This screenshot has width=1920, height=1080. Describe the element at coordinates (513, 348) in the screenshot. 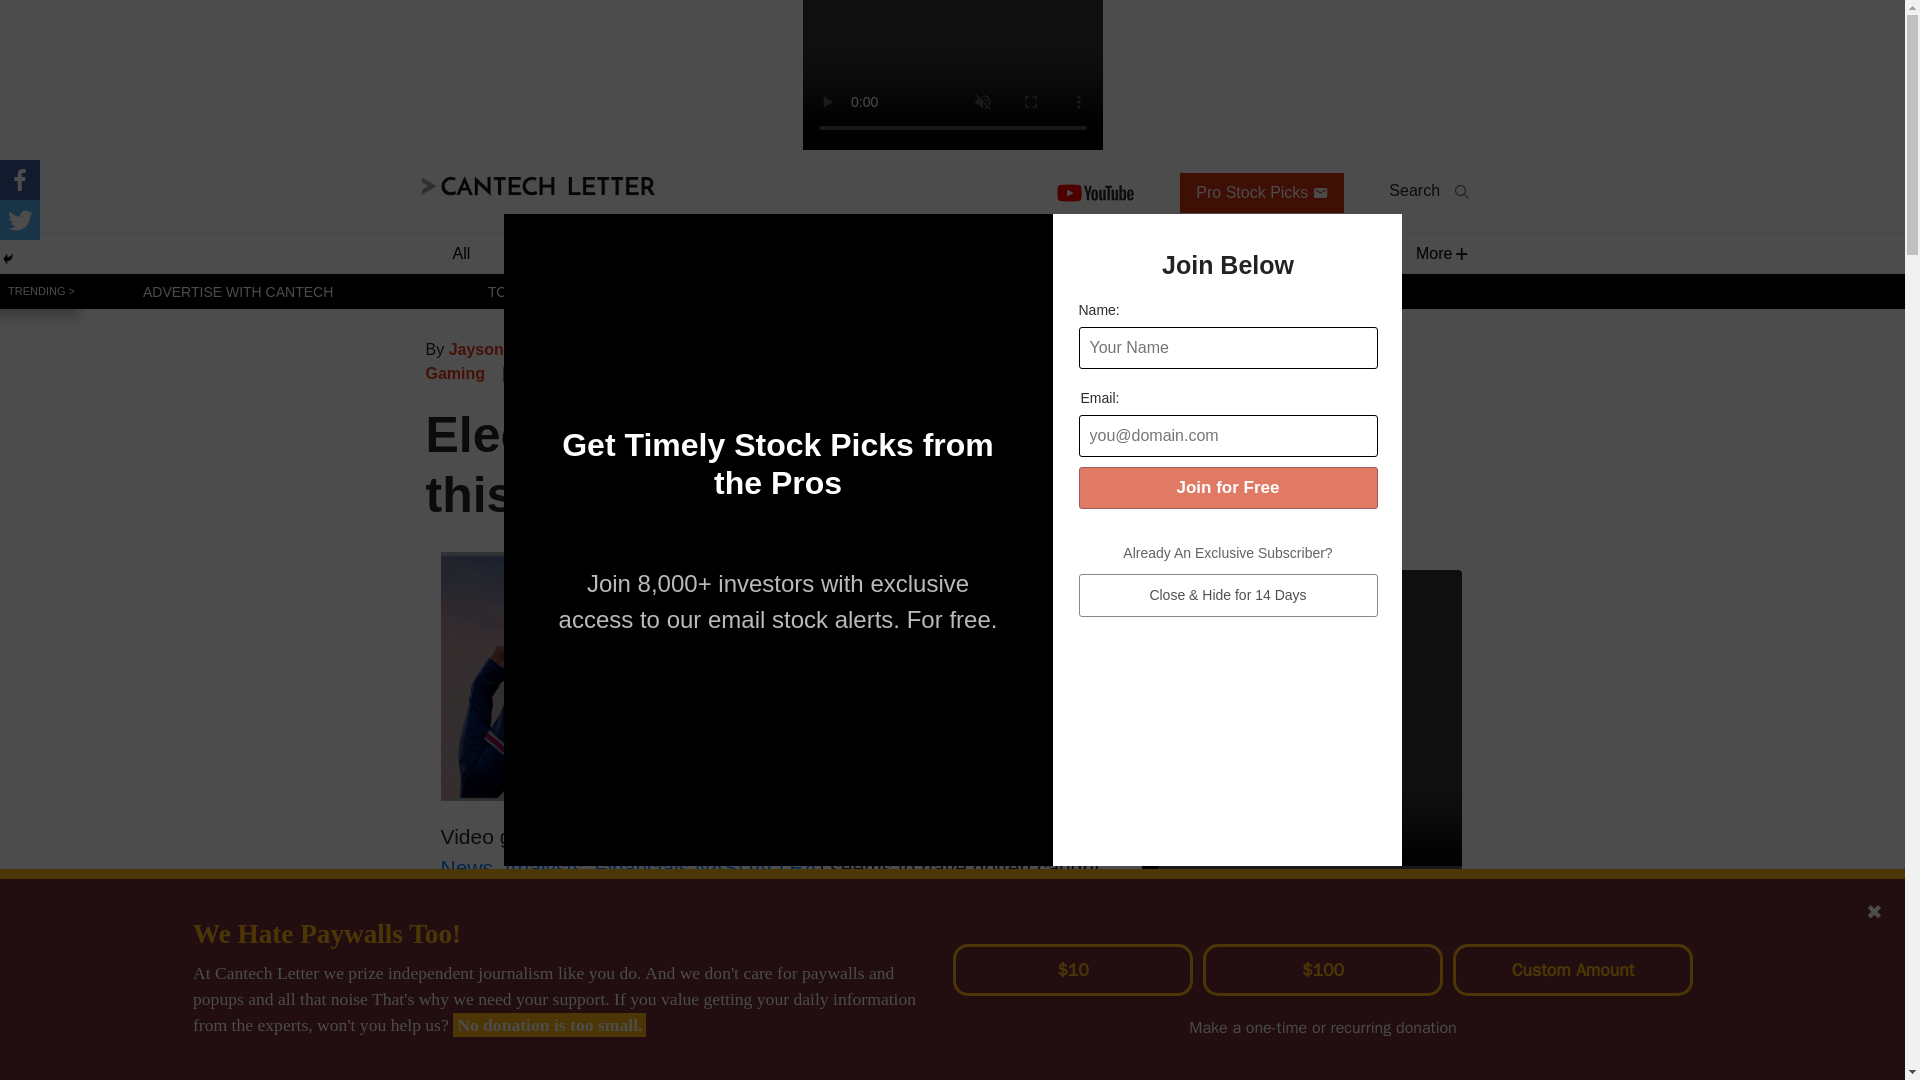

I see `Jayson MacLean` at that location.